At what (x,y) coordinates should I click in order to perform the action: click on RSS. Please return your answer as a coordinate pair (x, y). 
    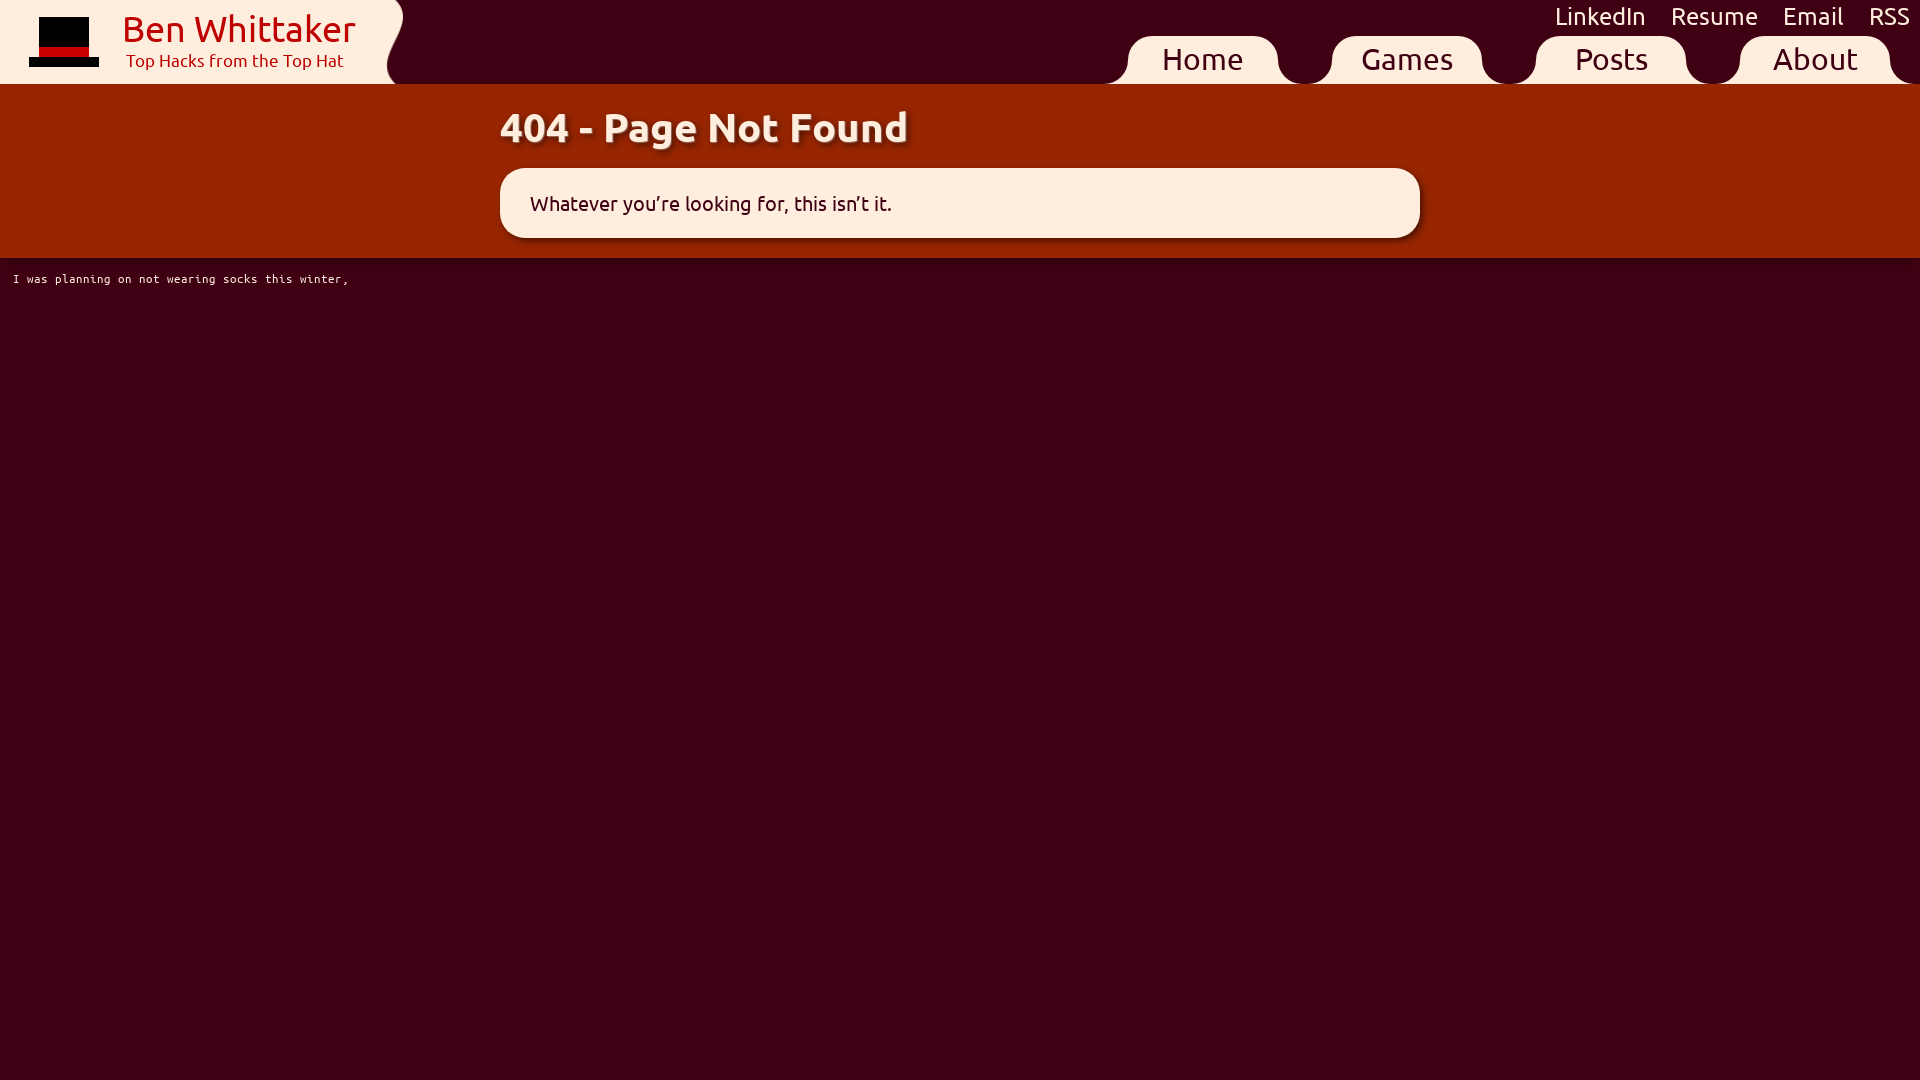
    Looking at the image, I should click on (1890, 16).